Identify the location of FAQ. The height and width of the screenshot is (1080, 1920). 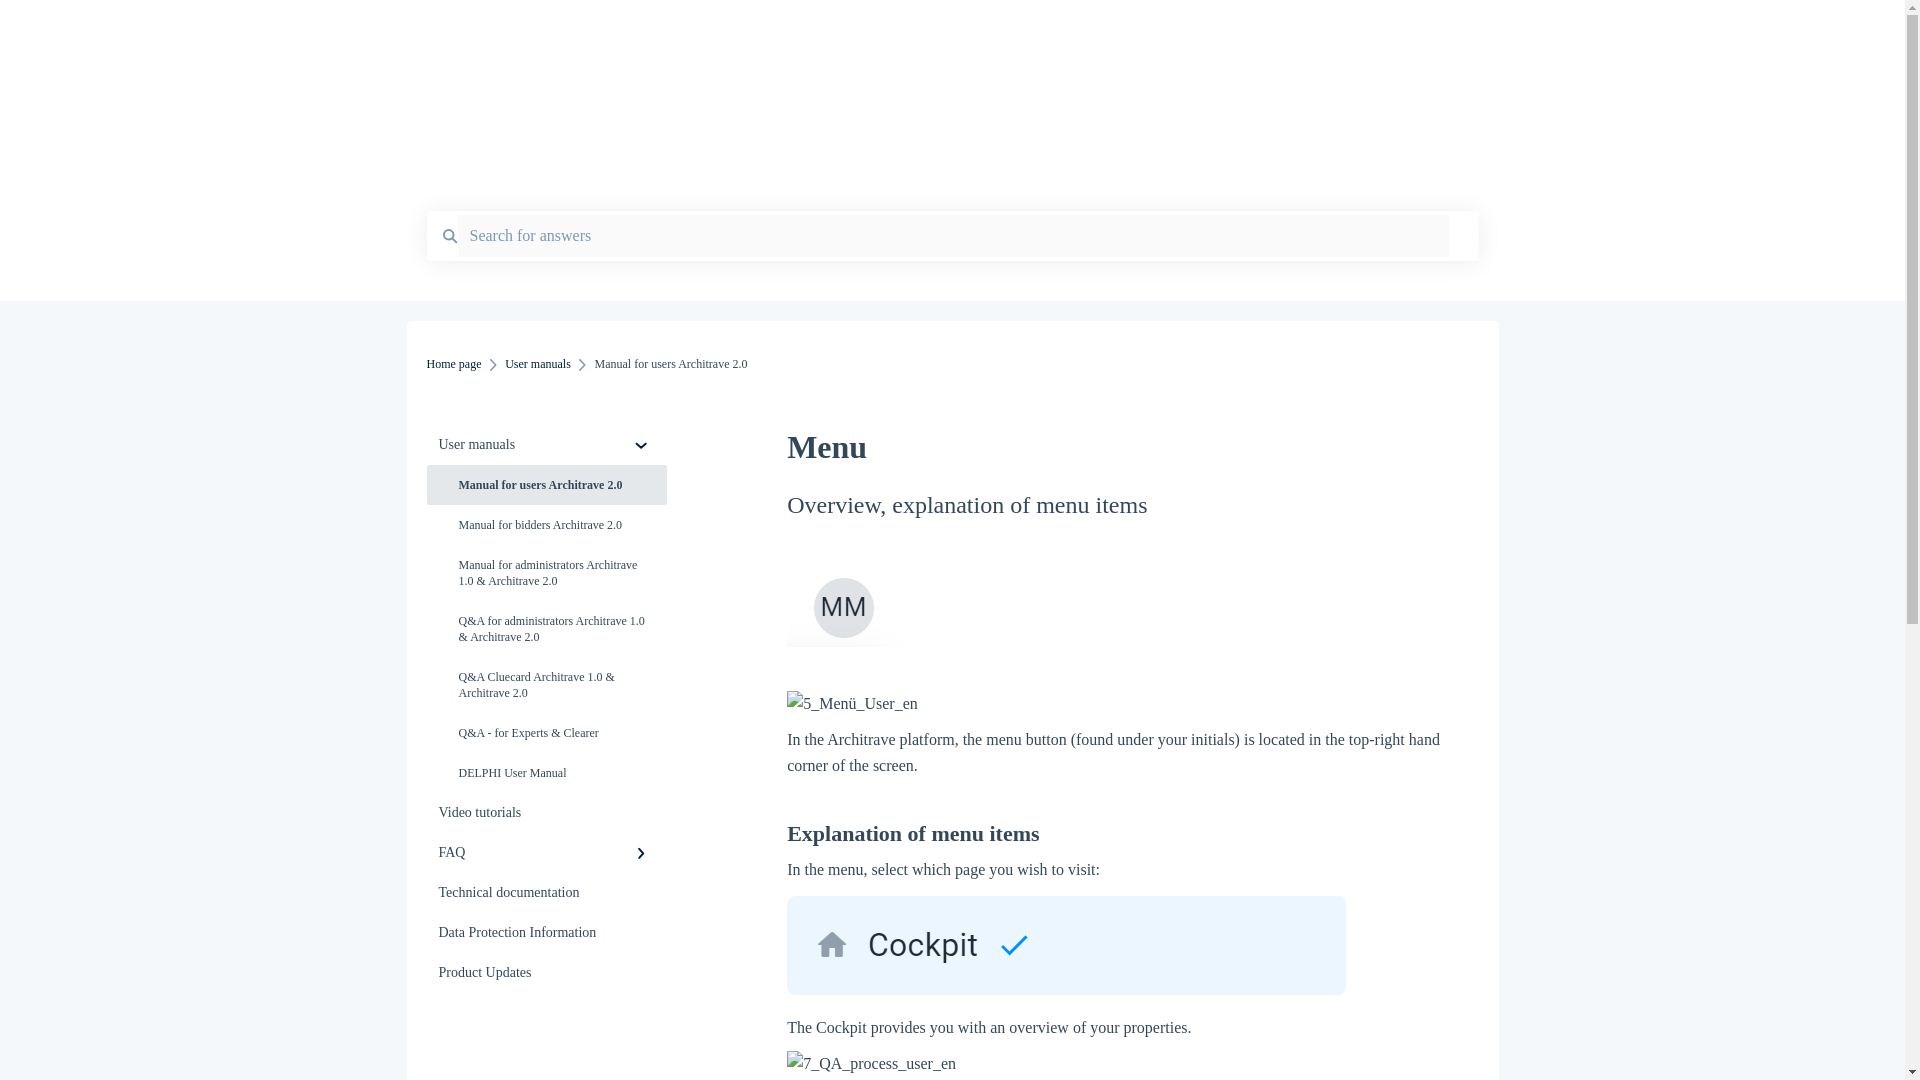
(546, 852).